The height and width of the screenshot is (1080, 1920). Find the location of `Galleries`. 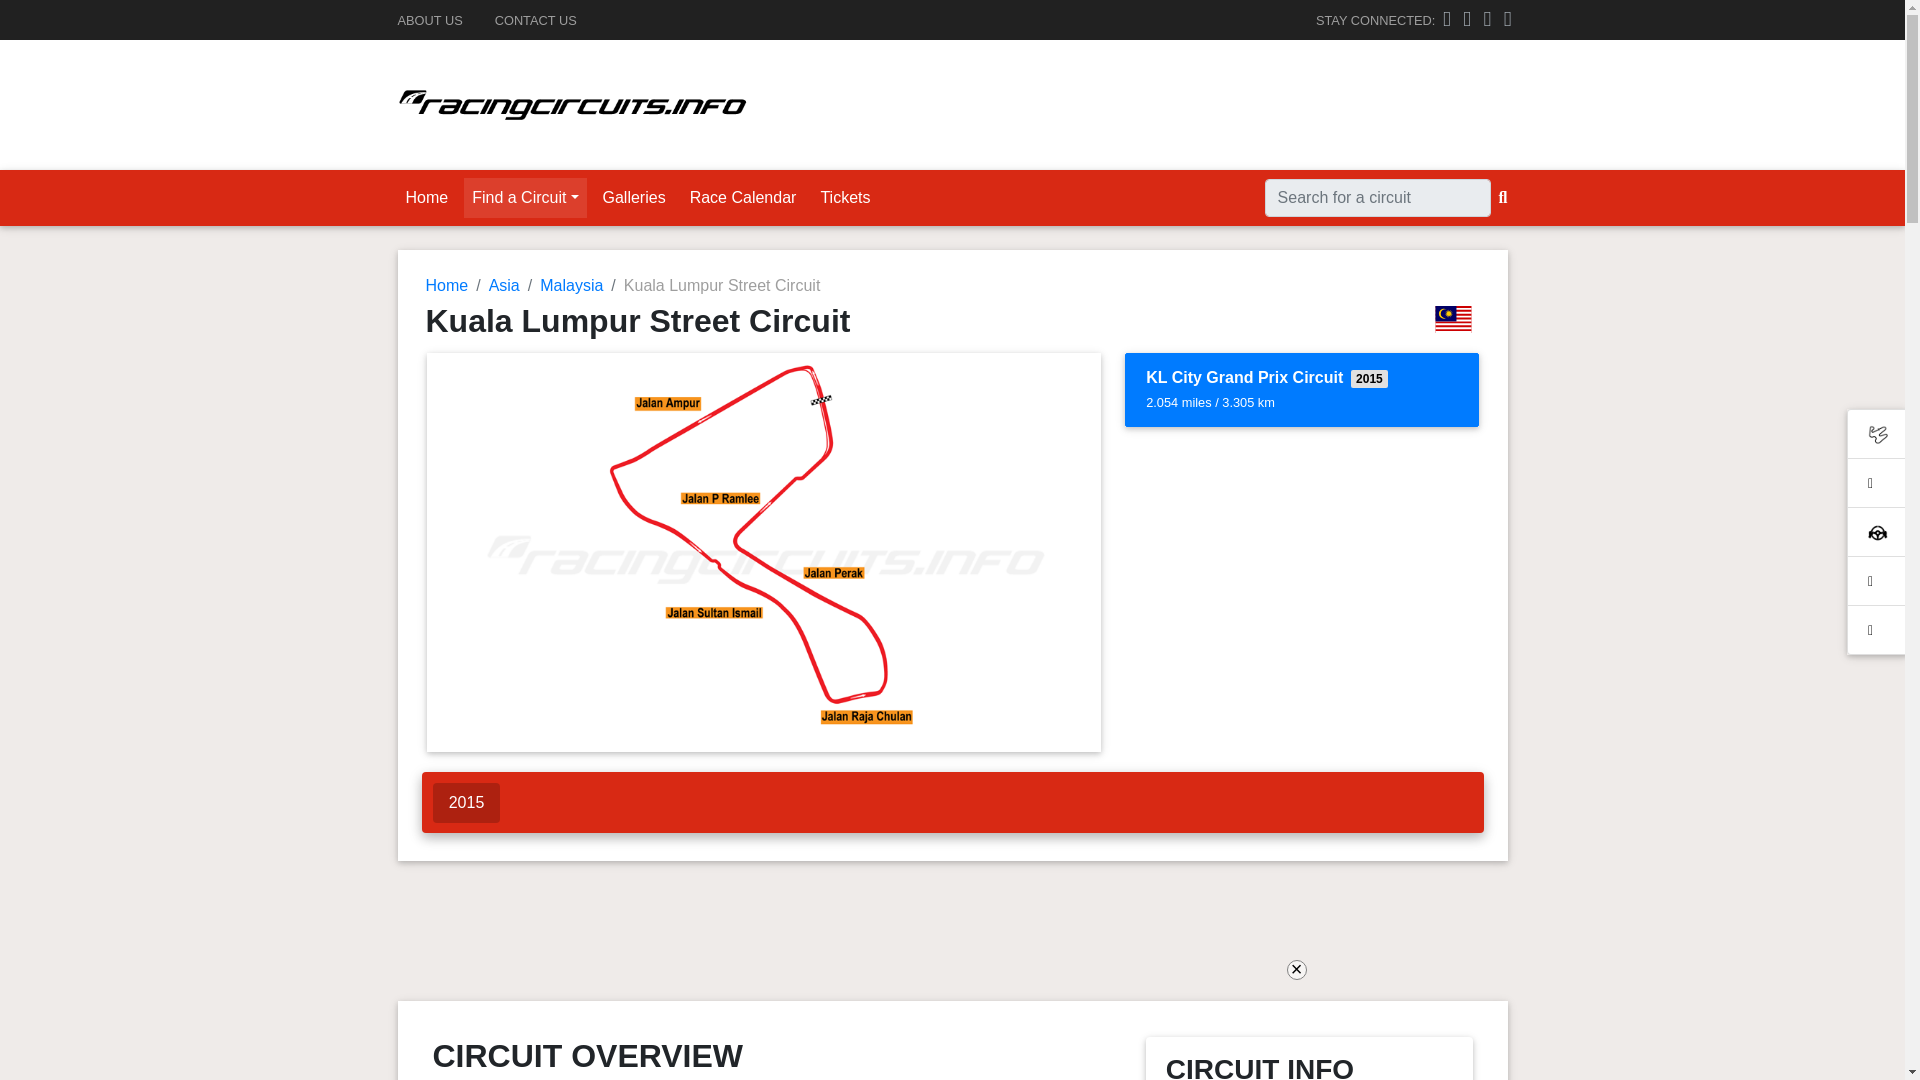

Galleries is located at coordinates (634, 198).